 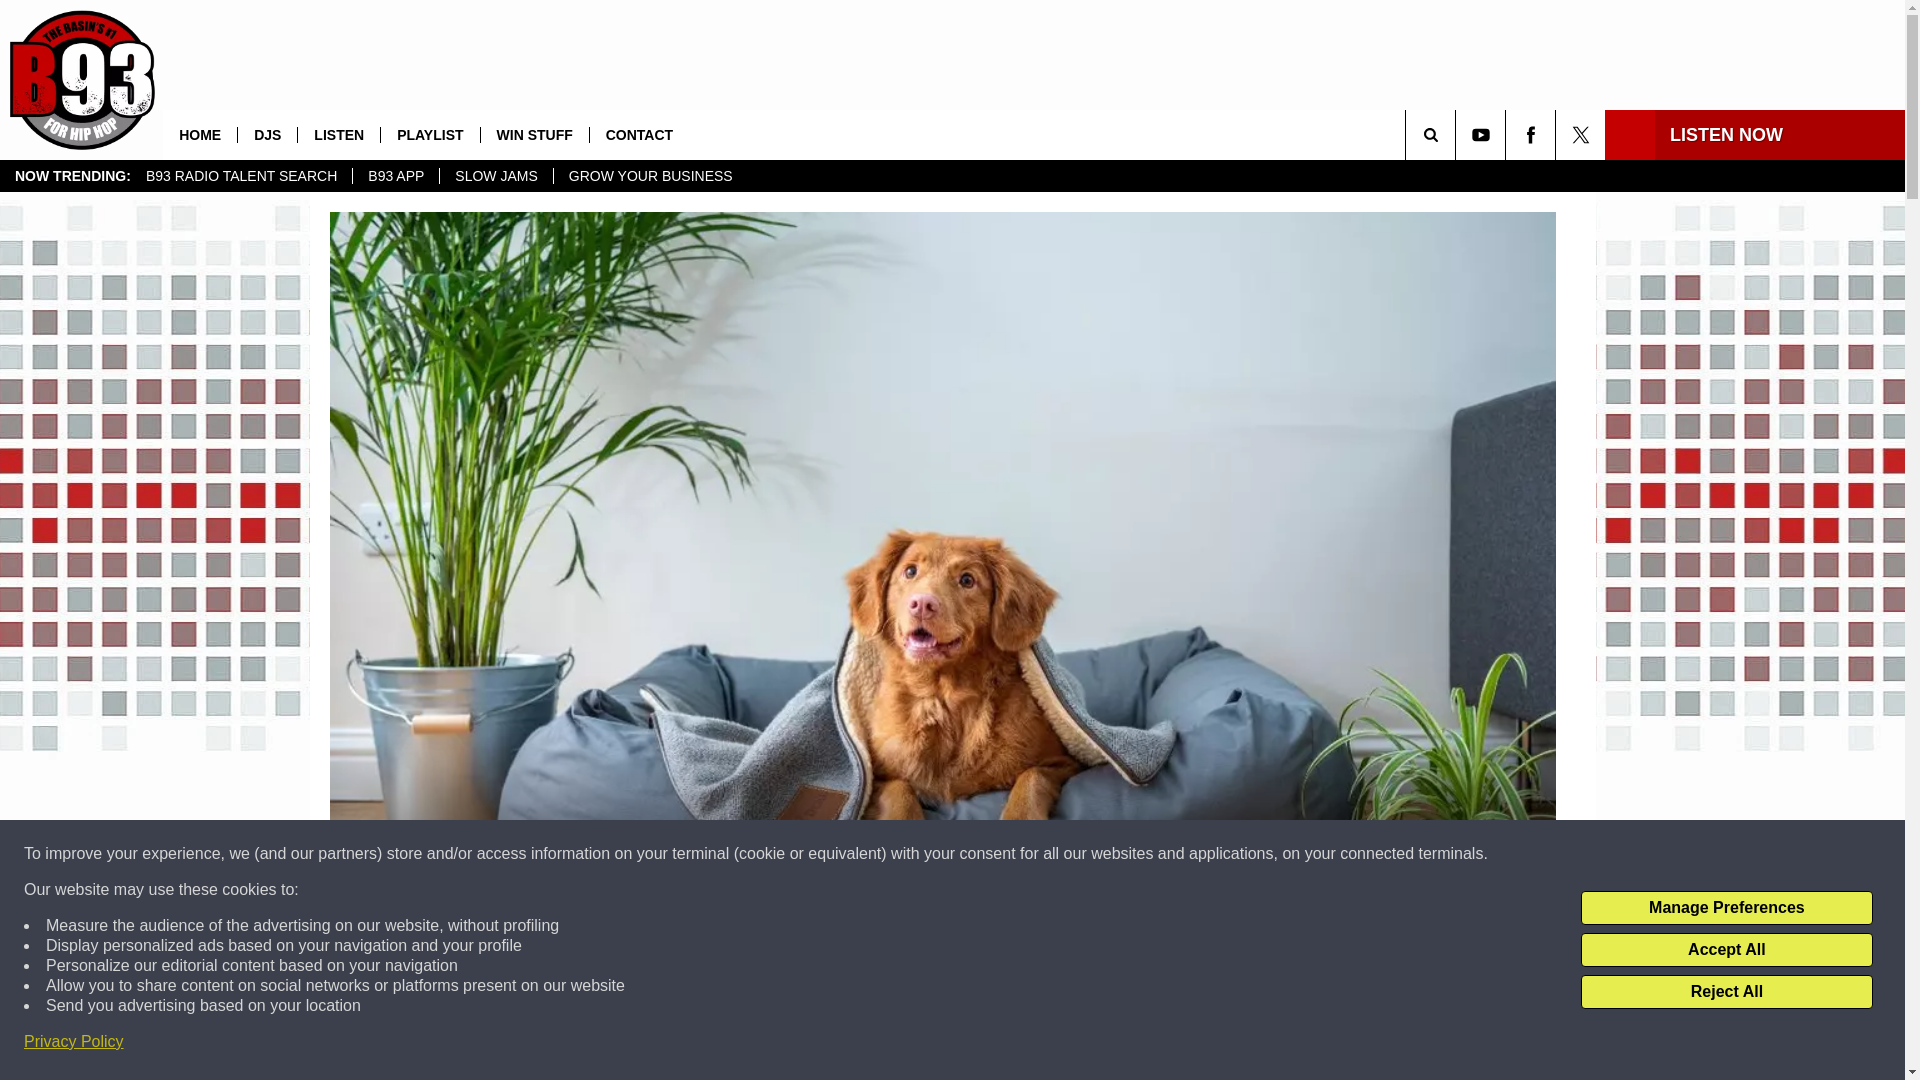 I want to click on Accept All, so click(x=1726, y=950).